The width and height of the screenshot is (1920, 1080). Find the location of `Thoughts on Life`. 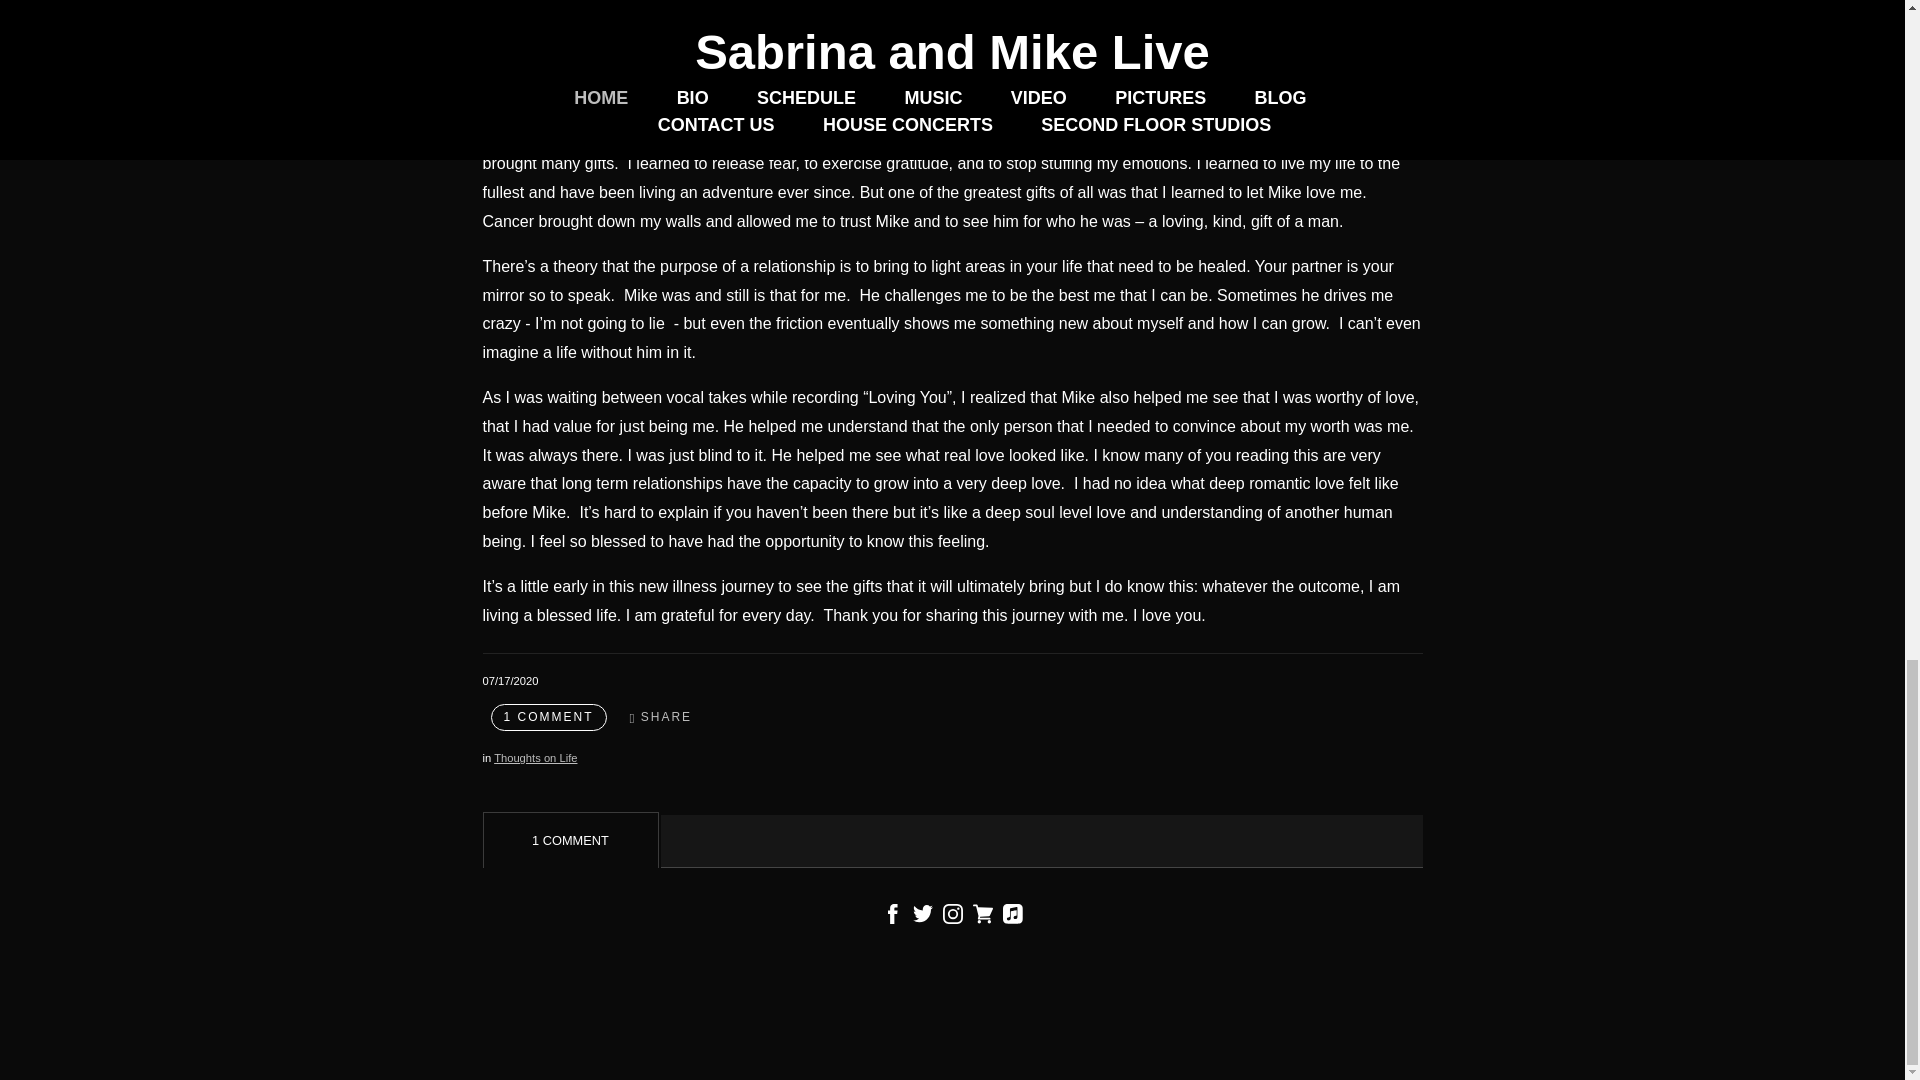

Thoughts on Life is located at coordinates (535, 757).